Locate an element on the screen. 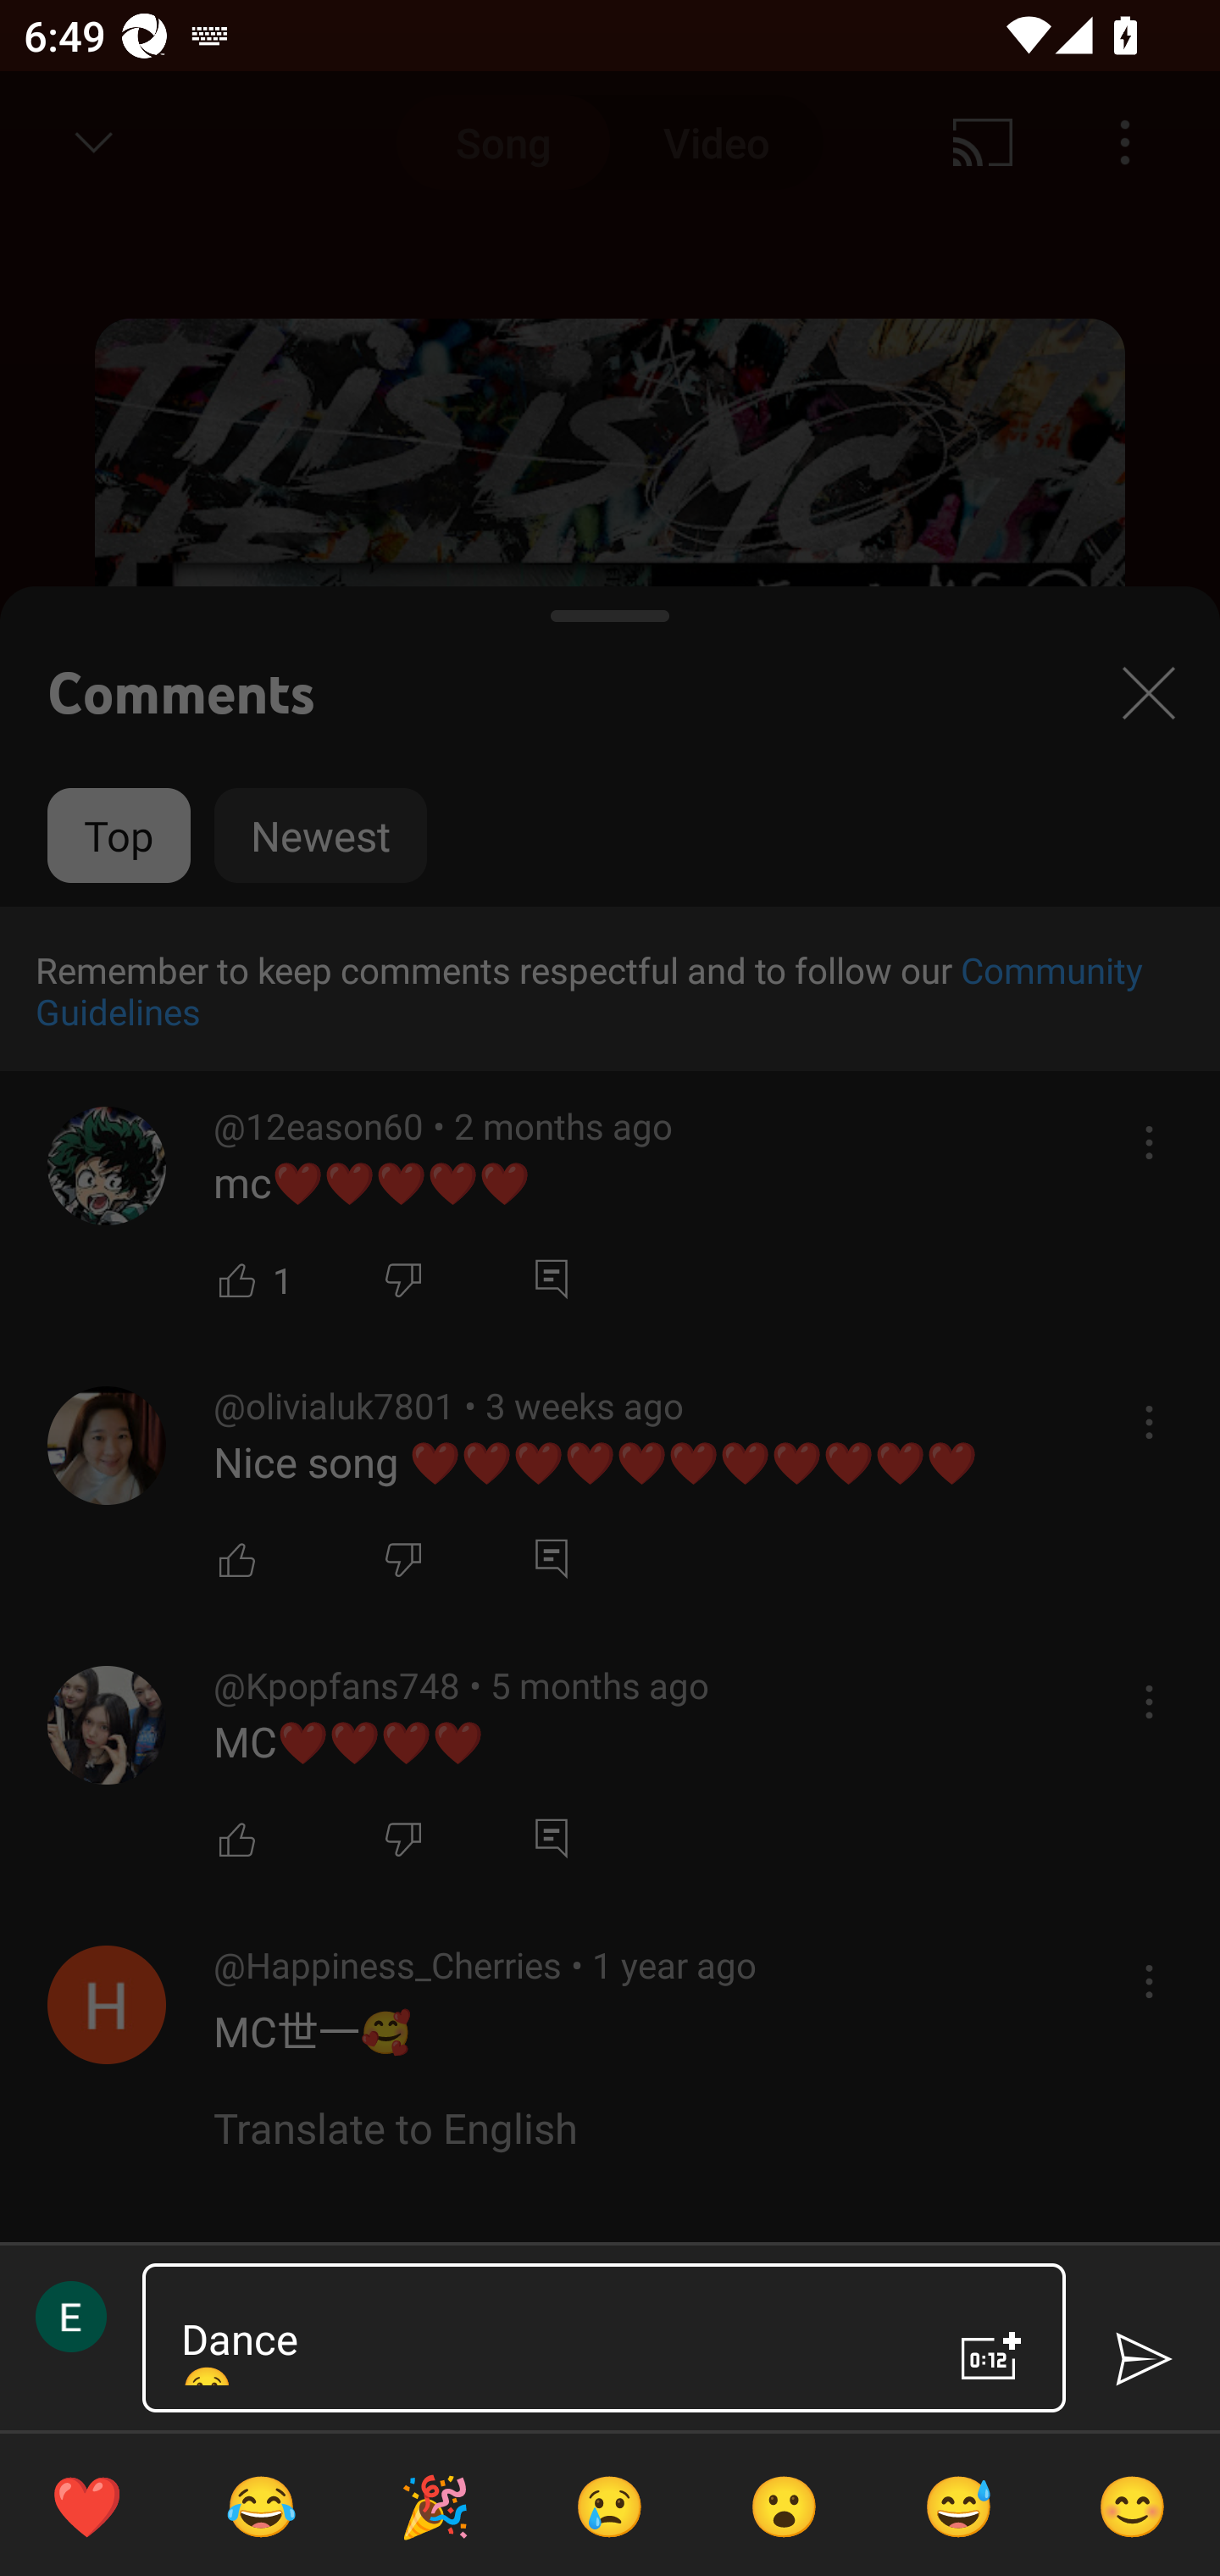 The image size is (1220, 2576). Add a timestamp is located at coordinates (991, 2356).